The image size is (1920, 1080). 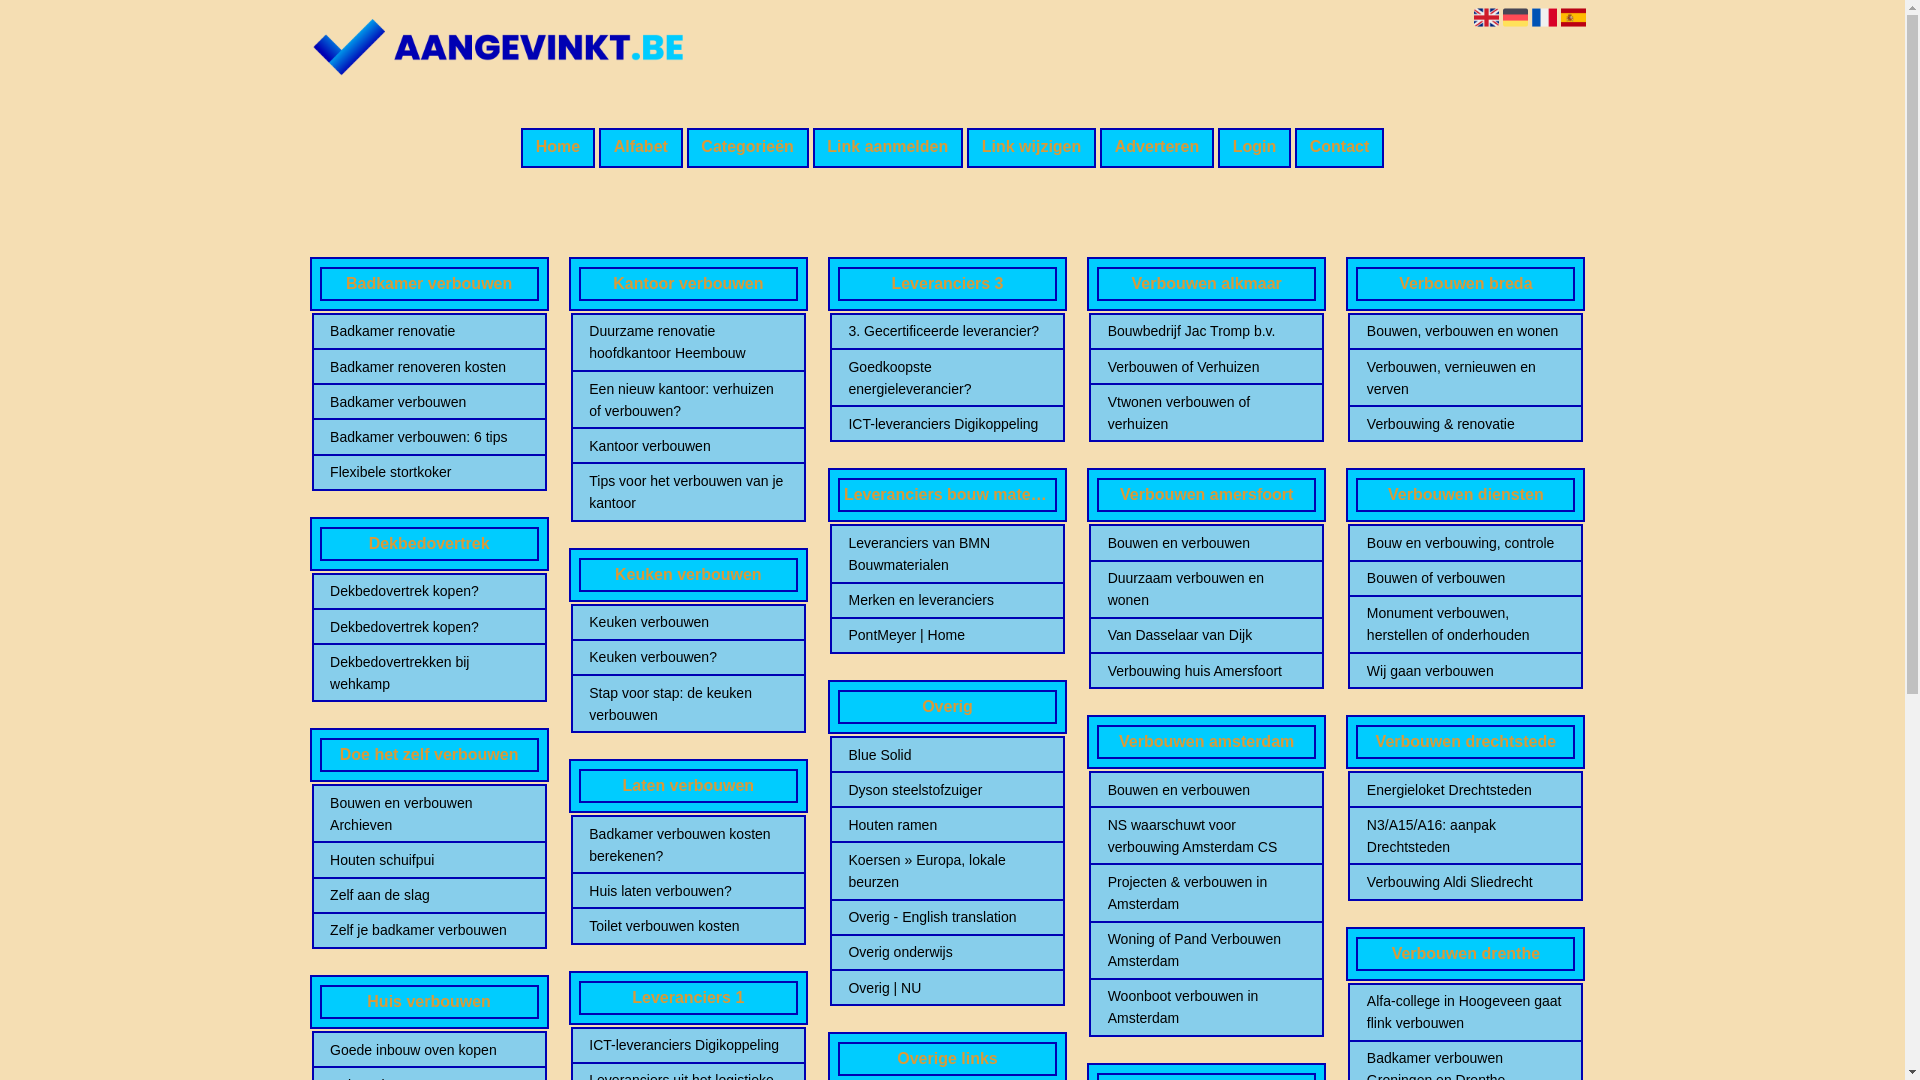 What do you see at coordinates (688, 657) in the screenshot?
I see `Keuken verbouwen?` at bounding box center [688, 657].